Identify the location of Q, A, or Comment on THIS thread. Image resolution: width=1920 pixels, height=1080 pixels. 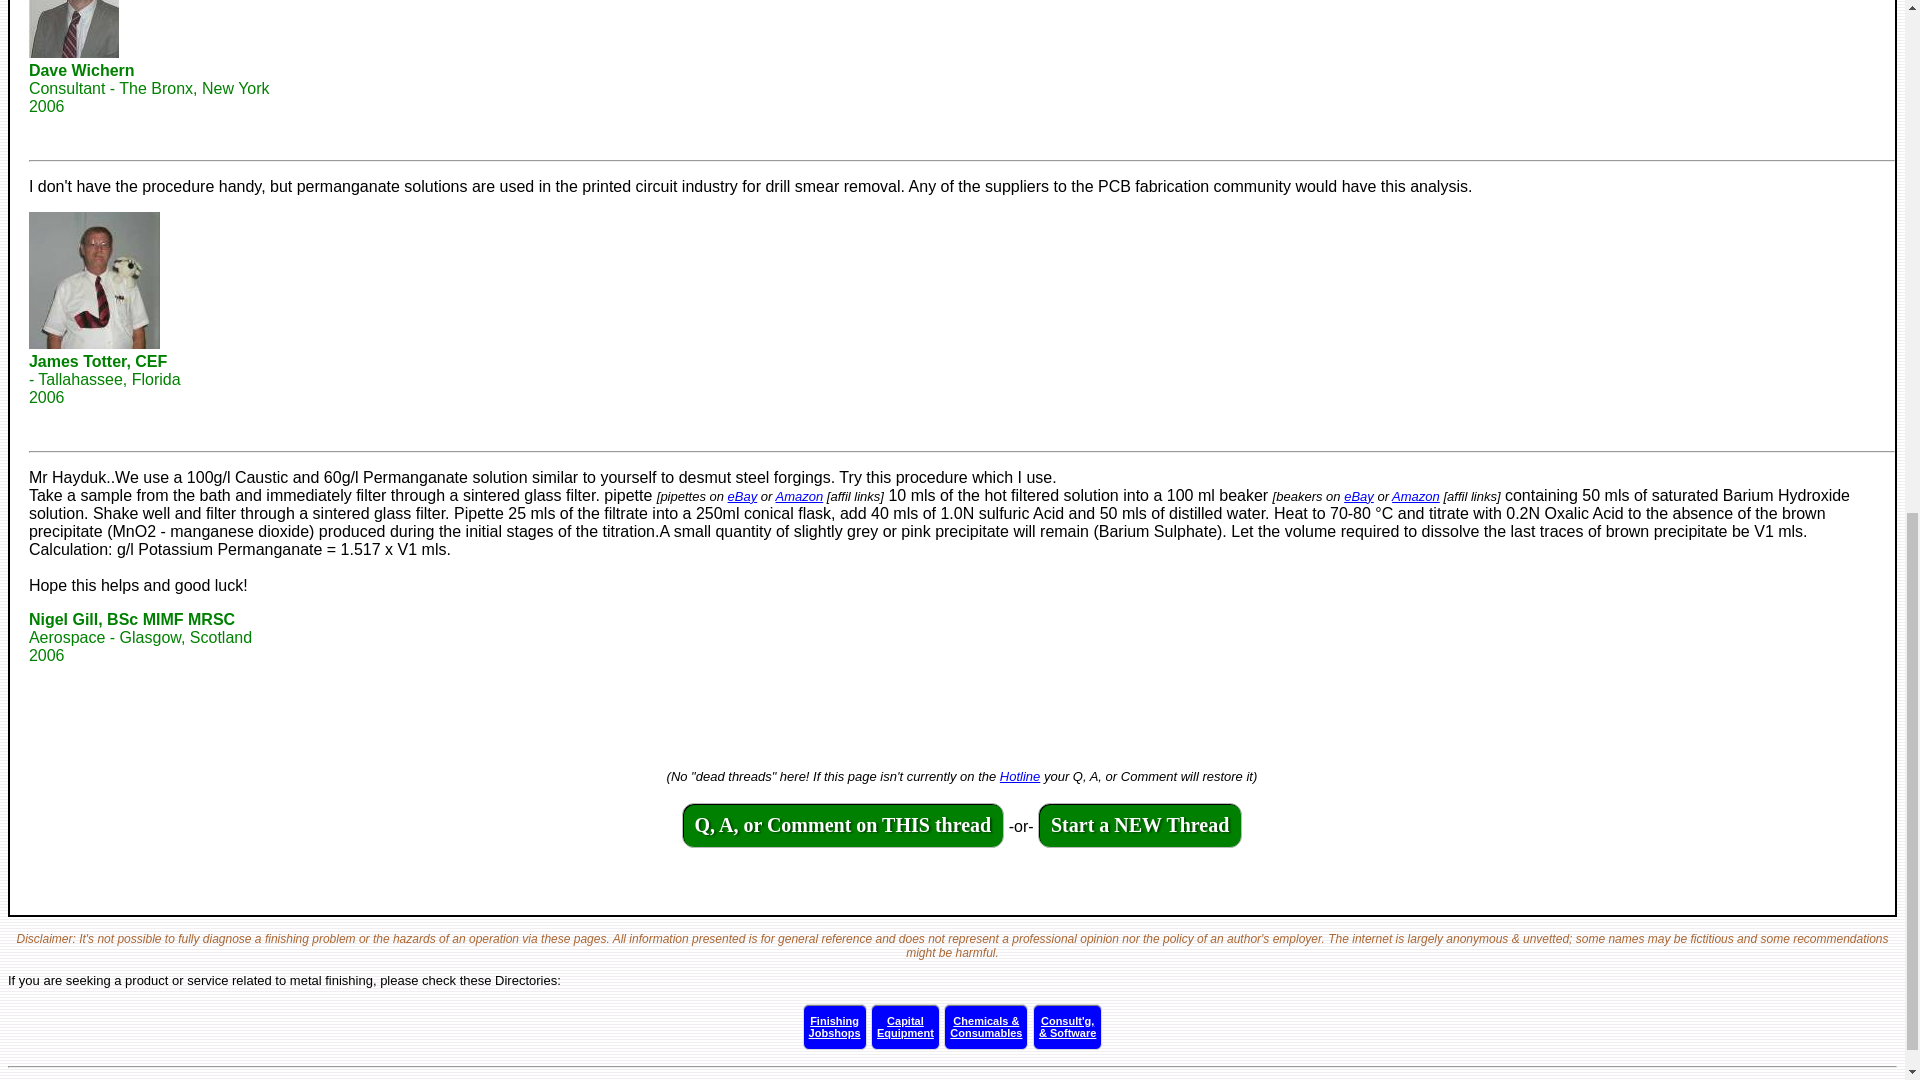
(1020, 776).